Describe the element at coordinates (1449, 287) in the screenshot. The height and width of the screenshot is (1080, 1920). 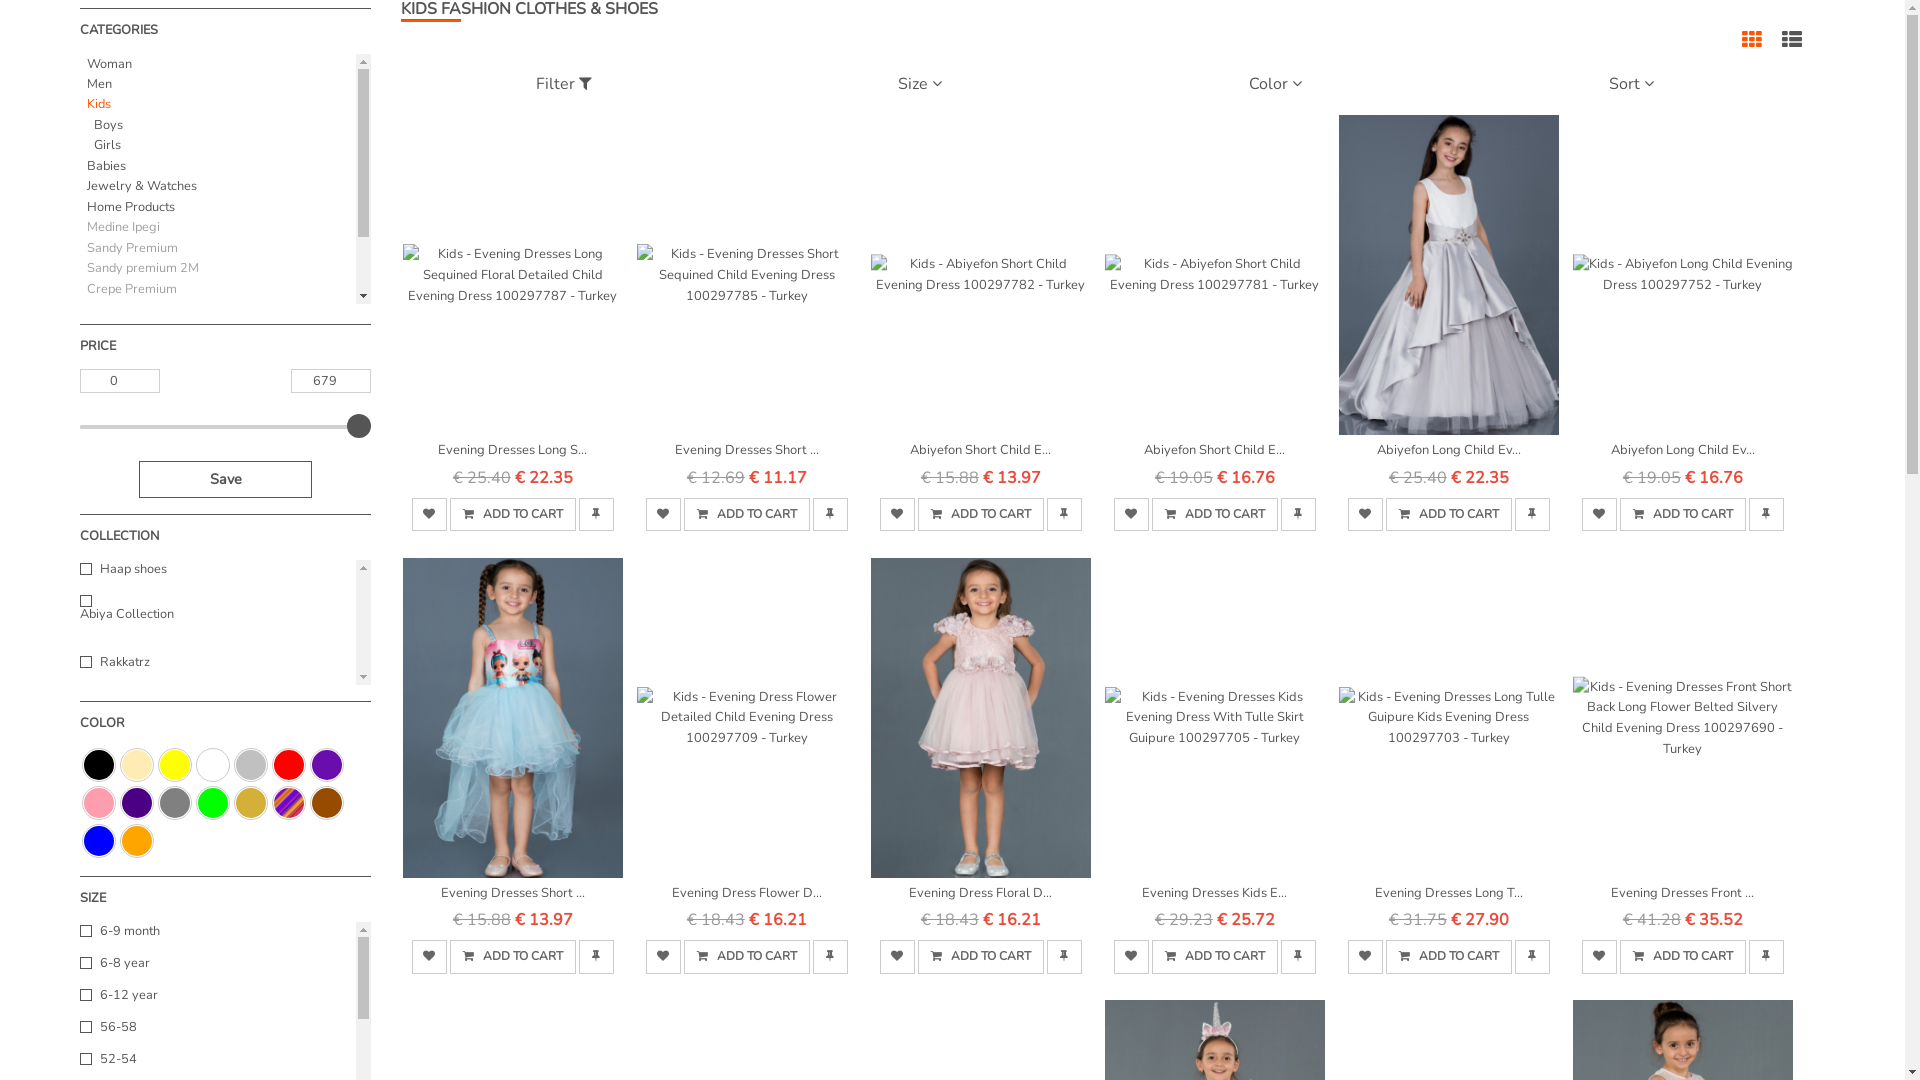
I see `Abiyefon Long Child Ev...` at that location.